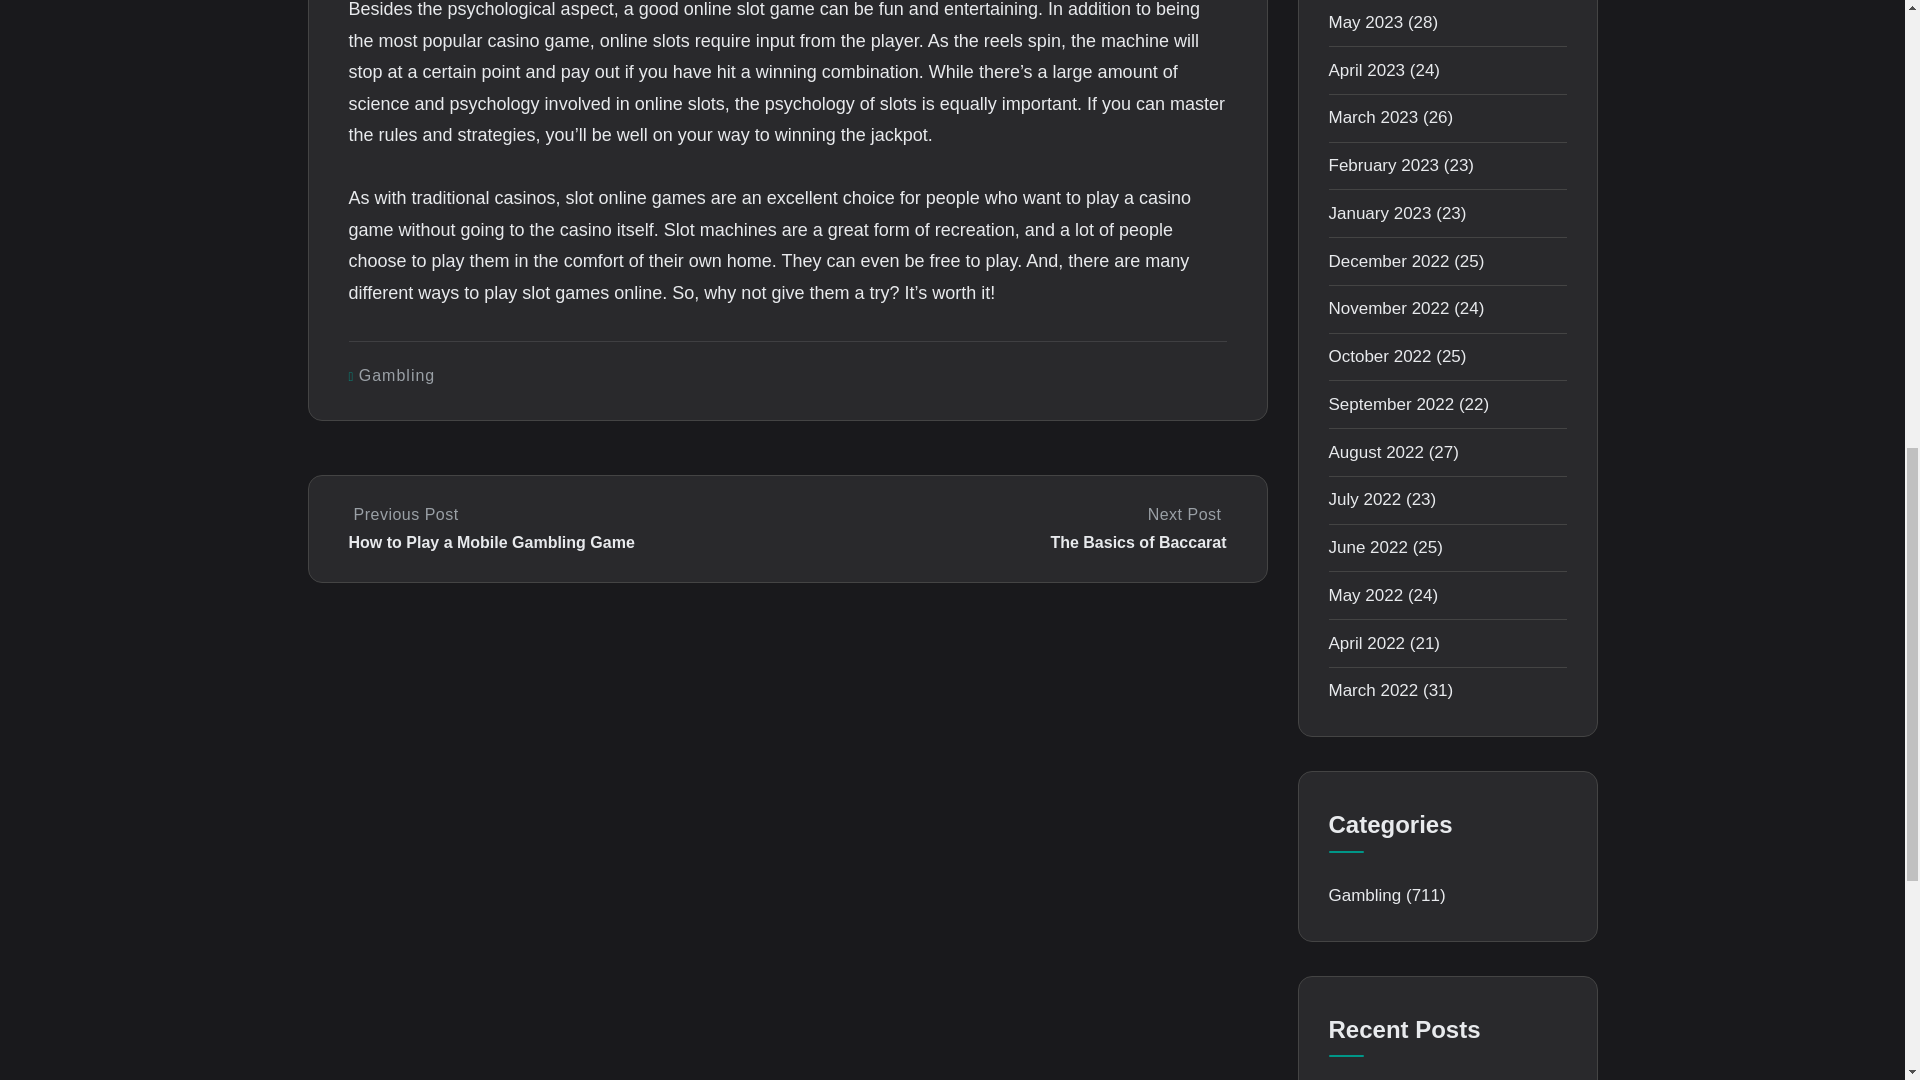 The image size is (1920, 1080). I want to click on October 2022, so click(1379, 356).